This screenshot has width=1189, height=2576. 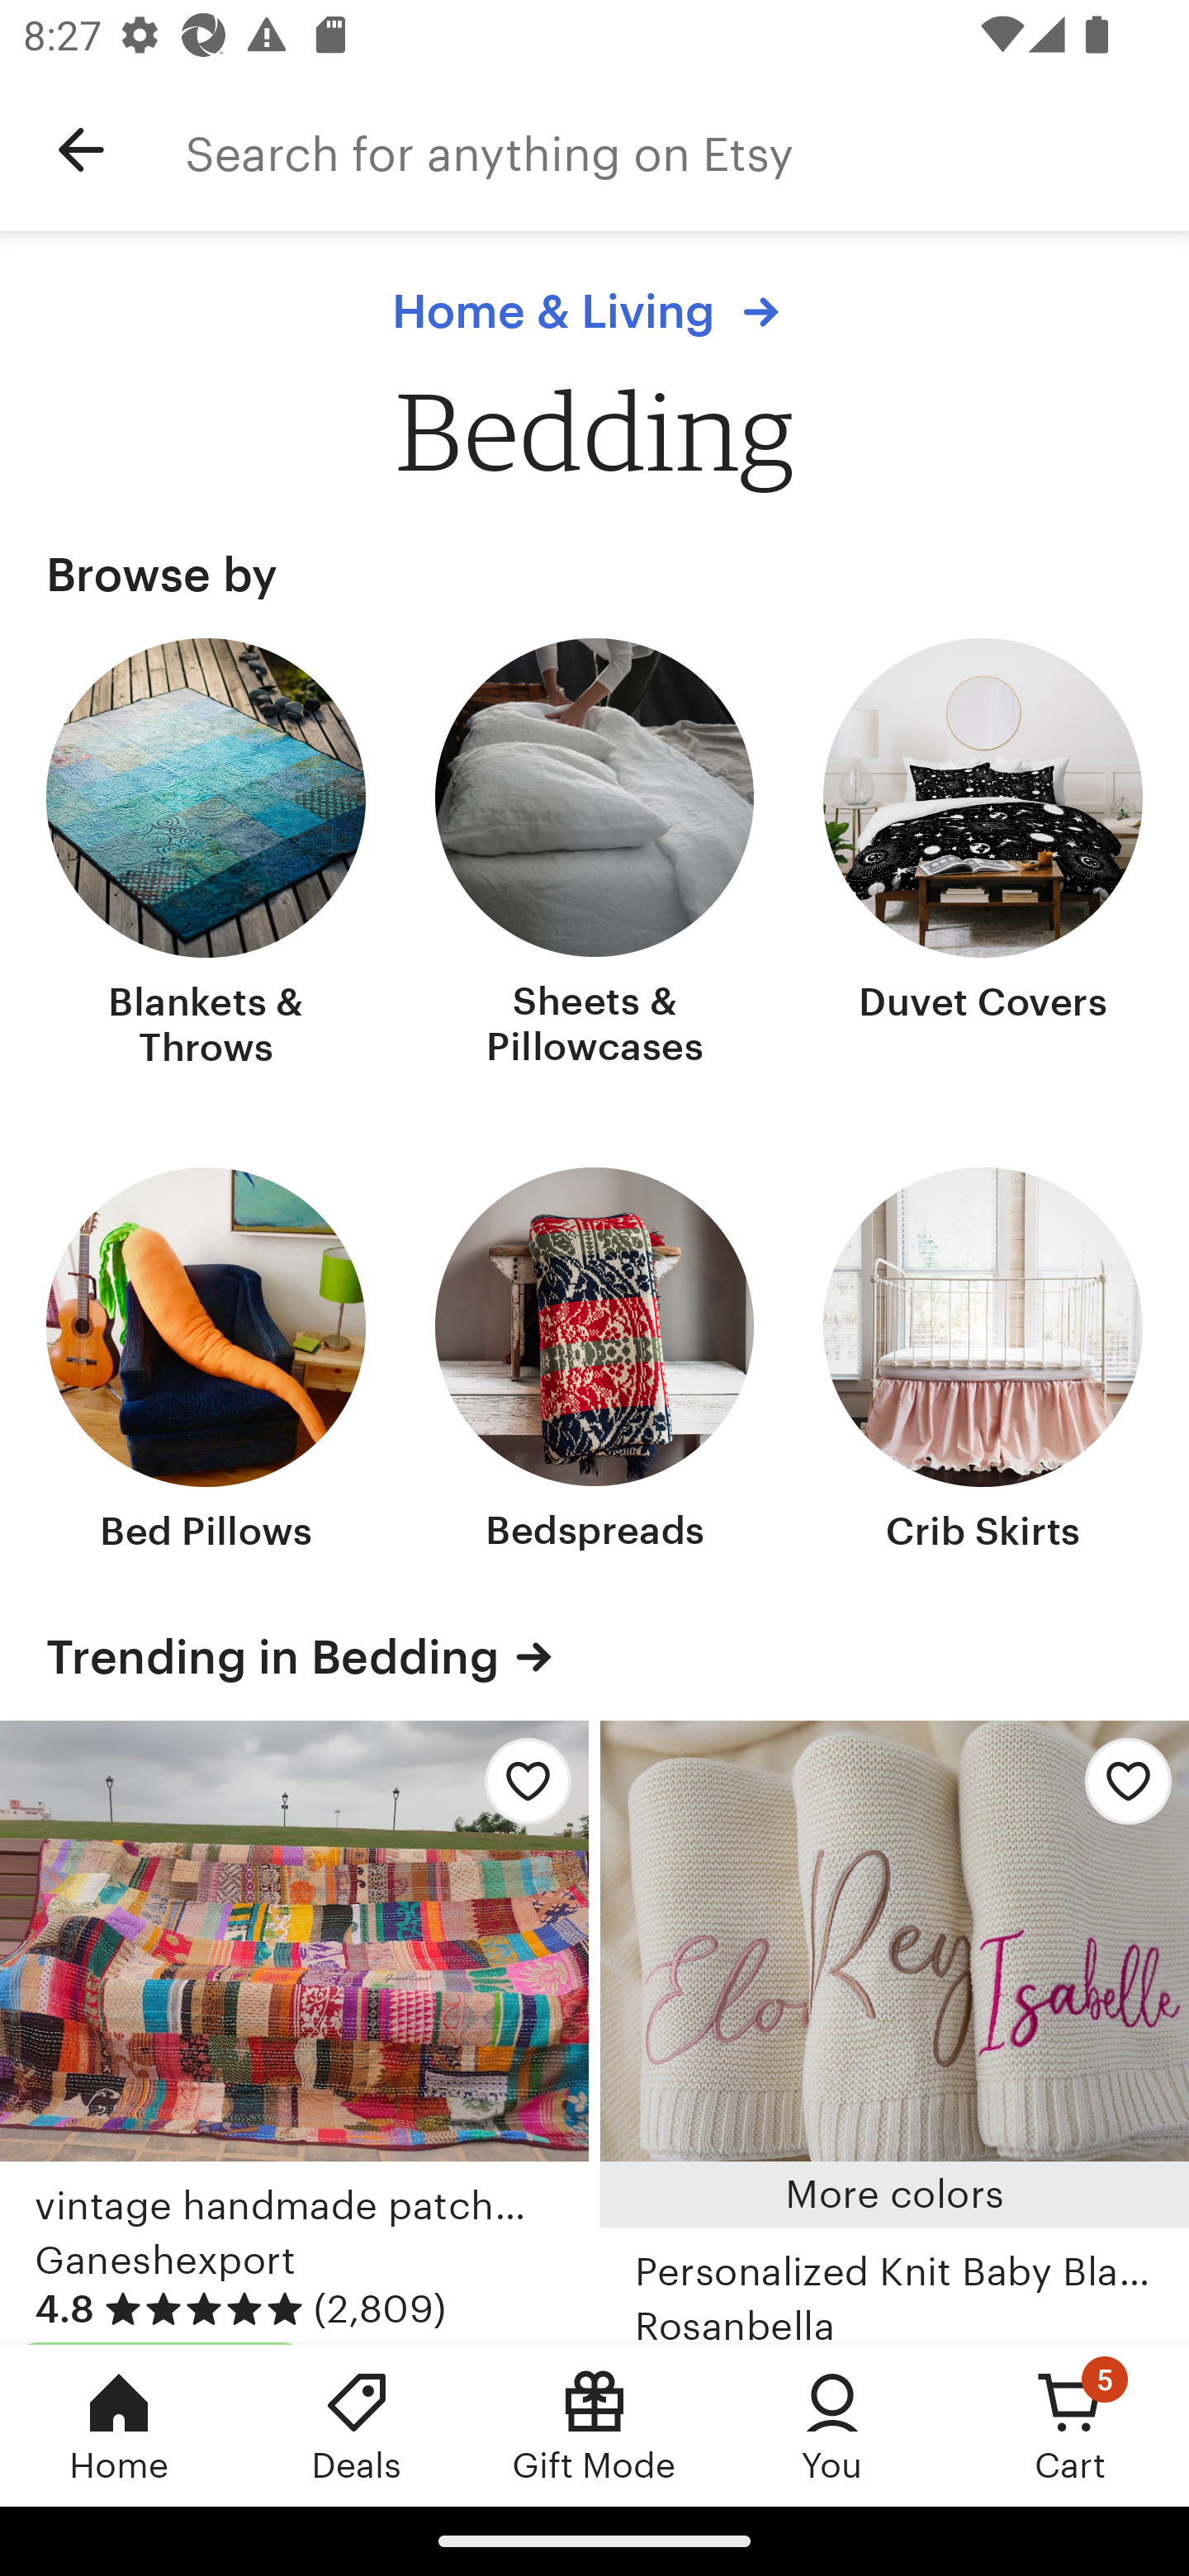 What do you see at coordinates (983, 856) in the screenshot?
I see `Duvet Covers` at bounding box center [983, 856].